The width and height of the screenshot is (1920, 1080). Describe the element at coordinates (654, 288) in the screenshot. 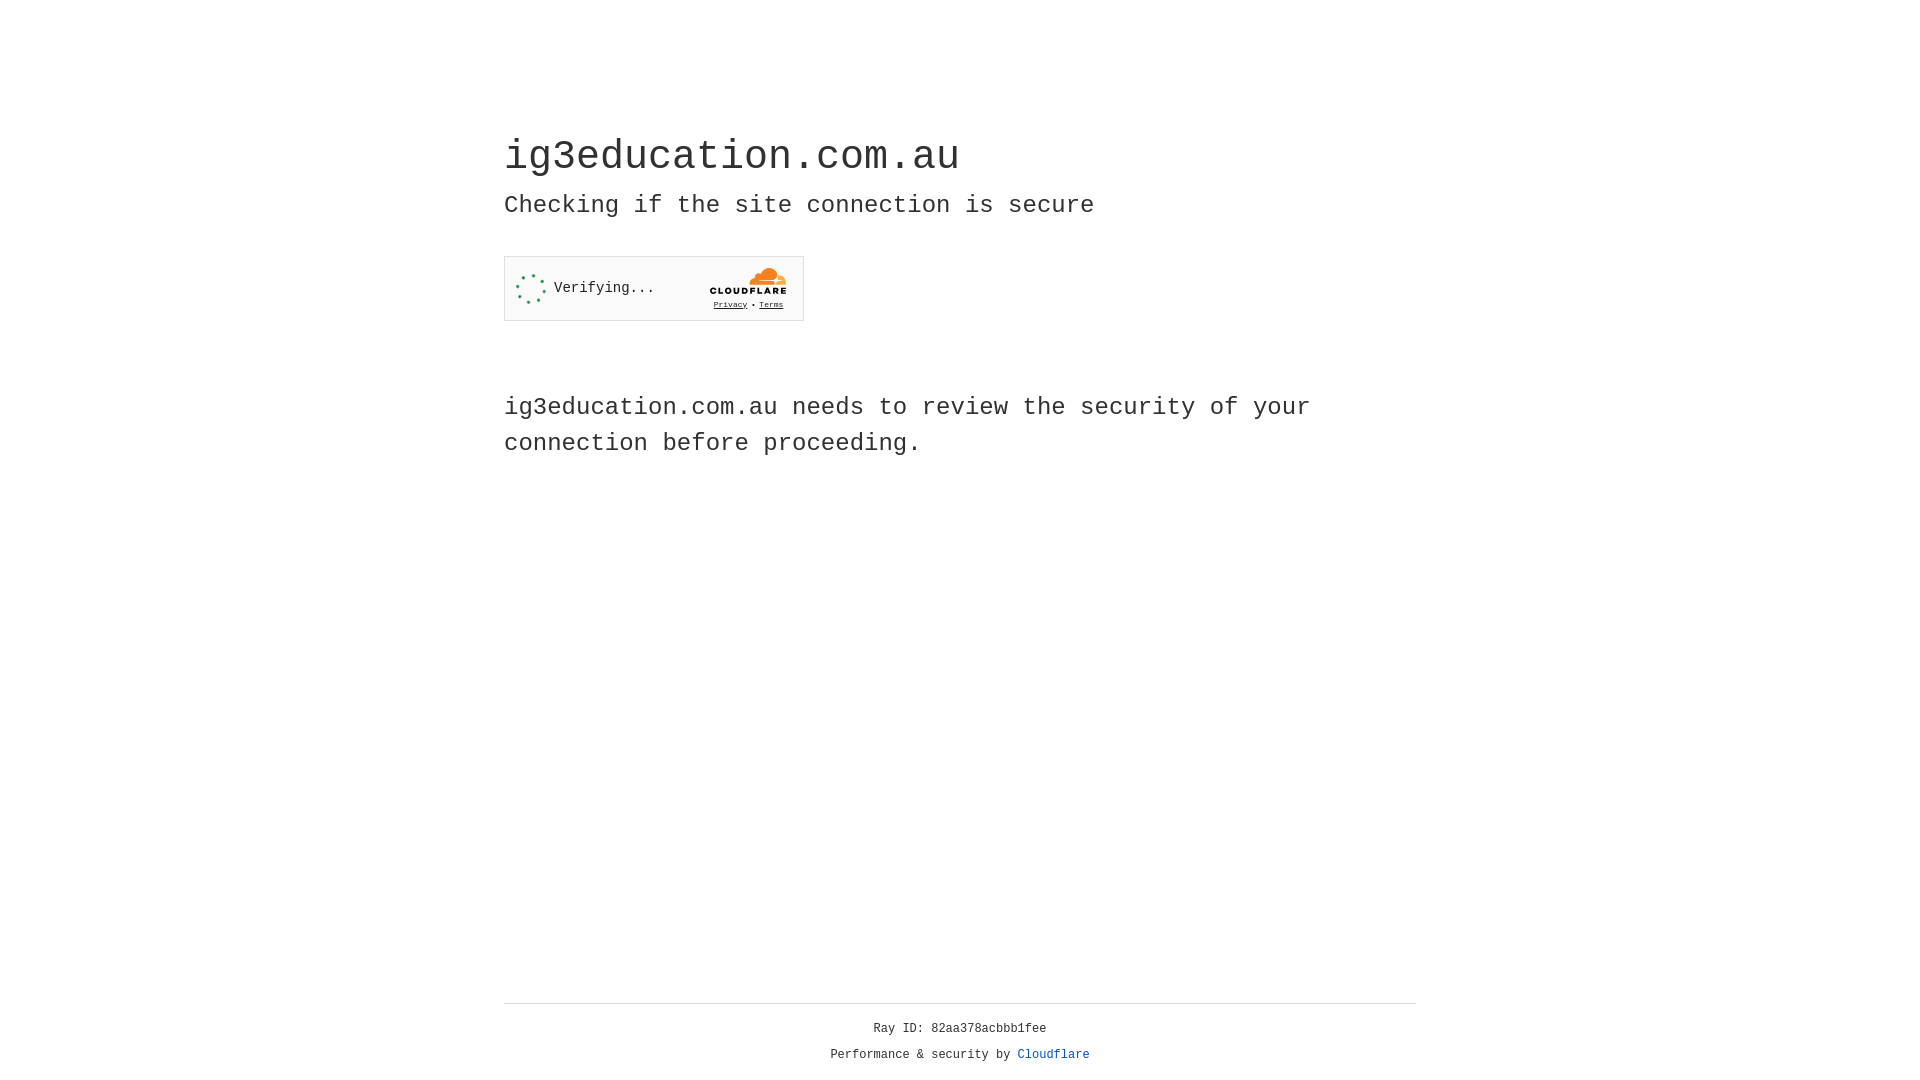

I see `Widget containing a Cloudflare security challenge` at that location.